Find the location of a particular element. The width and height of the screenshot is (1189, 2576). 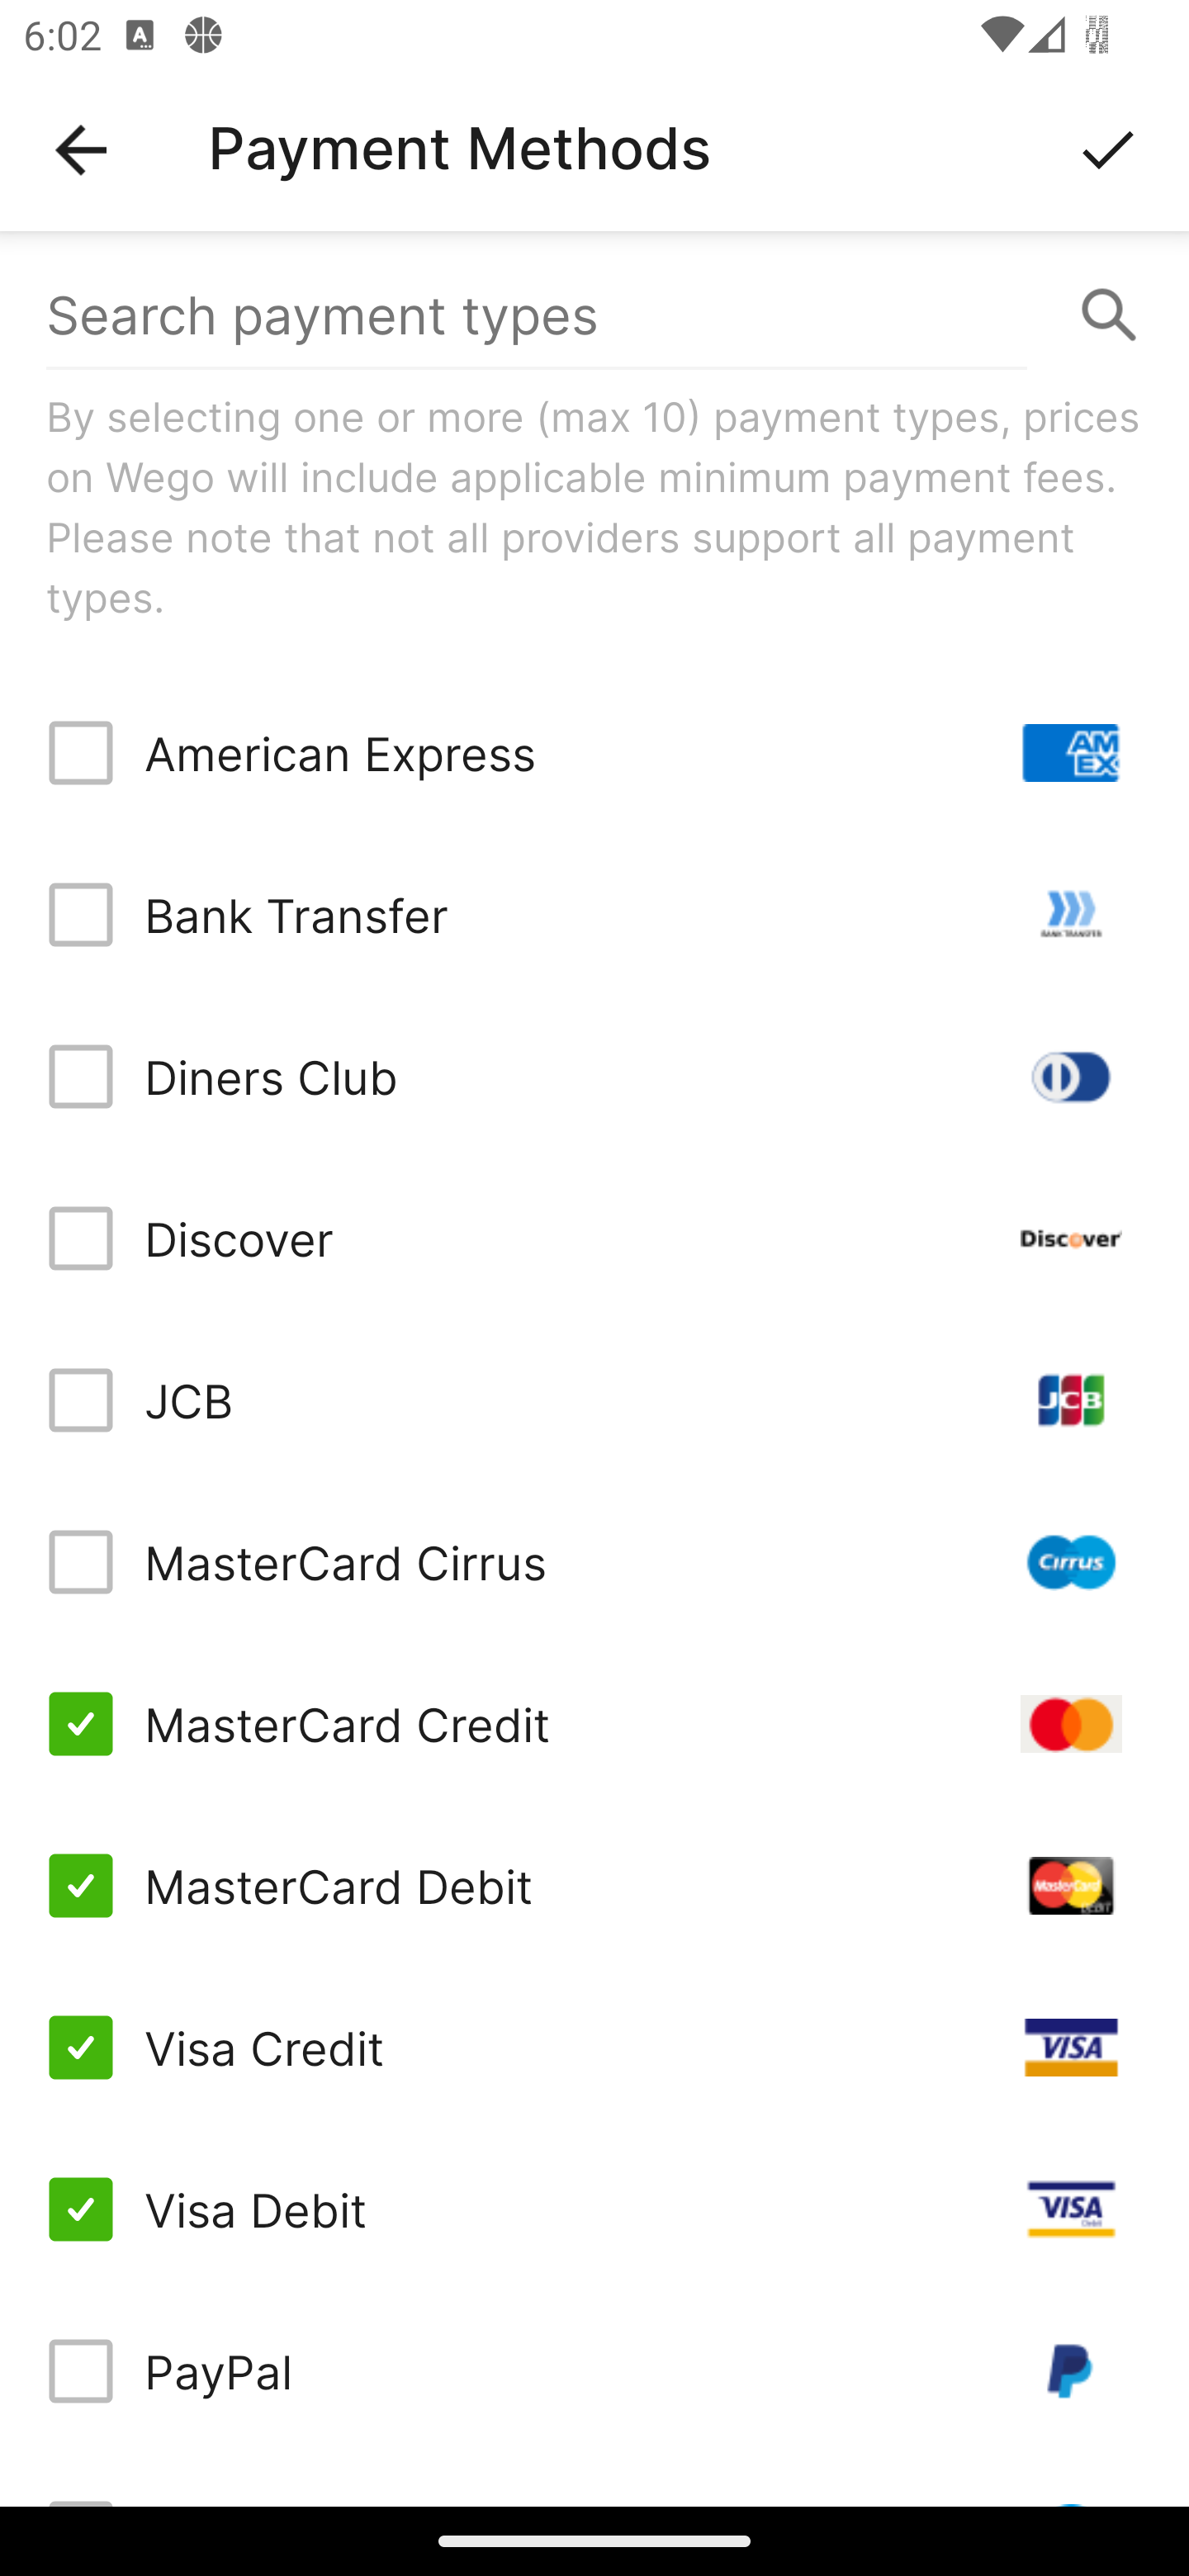

Visa Credit is located at coordinates (594, 2046).